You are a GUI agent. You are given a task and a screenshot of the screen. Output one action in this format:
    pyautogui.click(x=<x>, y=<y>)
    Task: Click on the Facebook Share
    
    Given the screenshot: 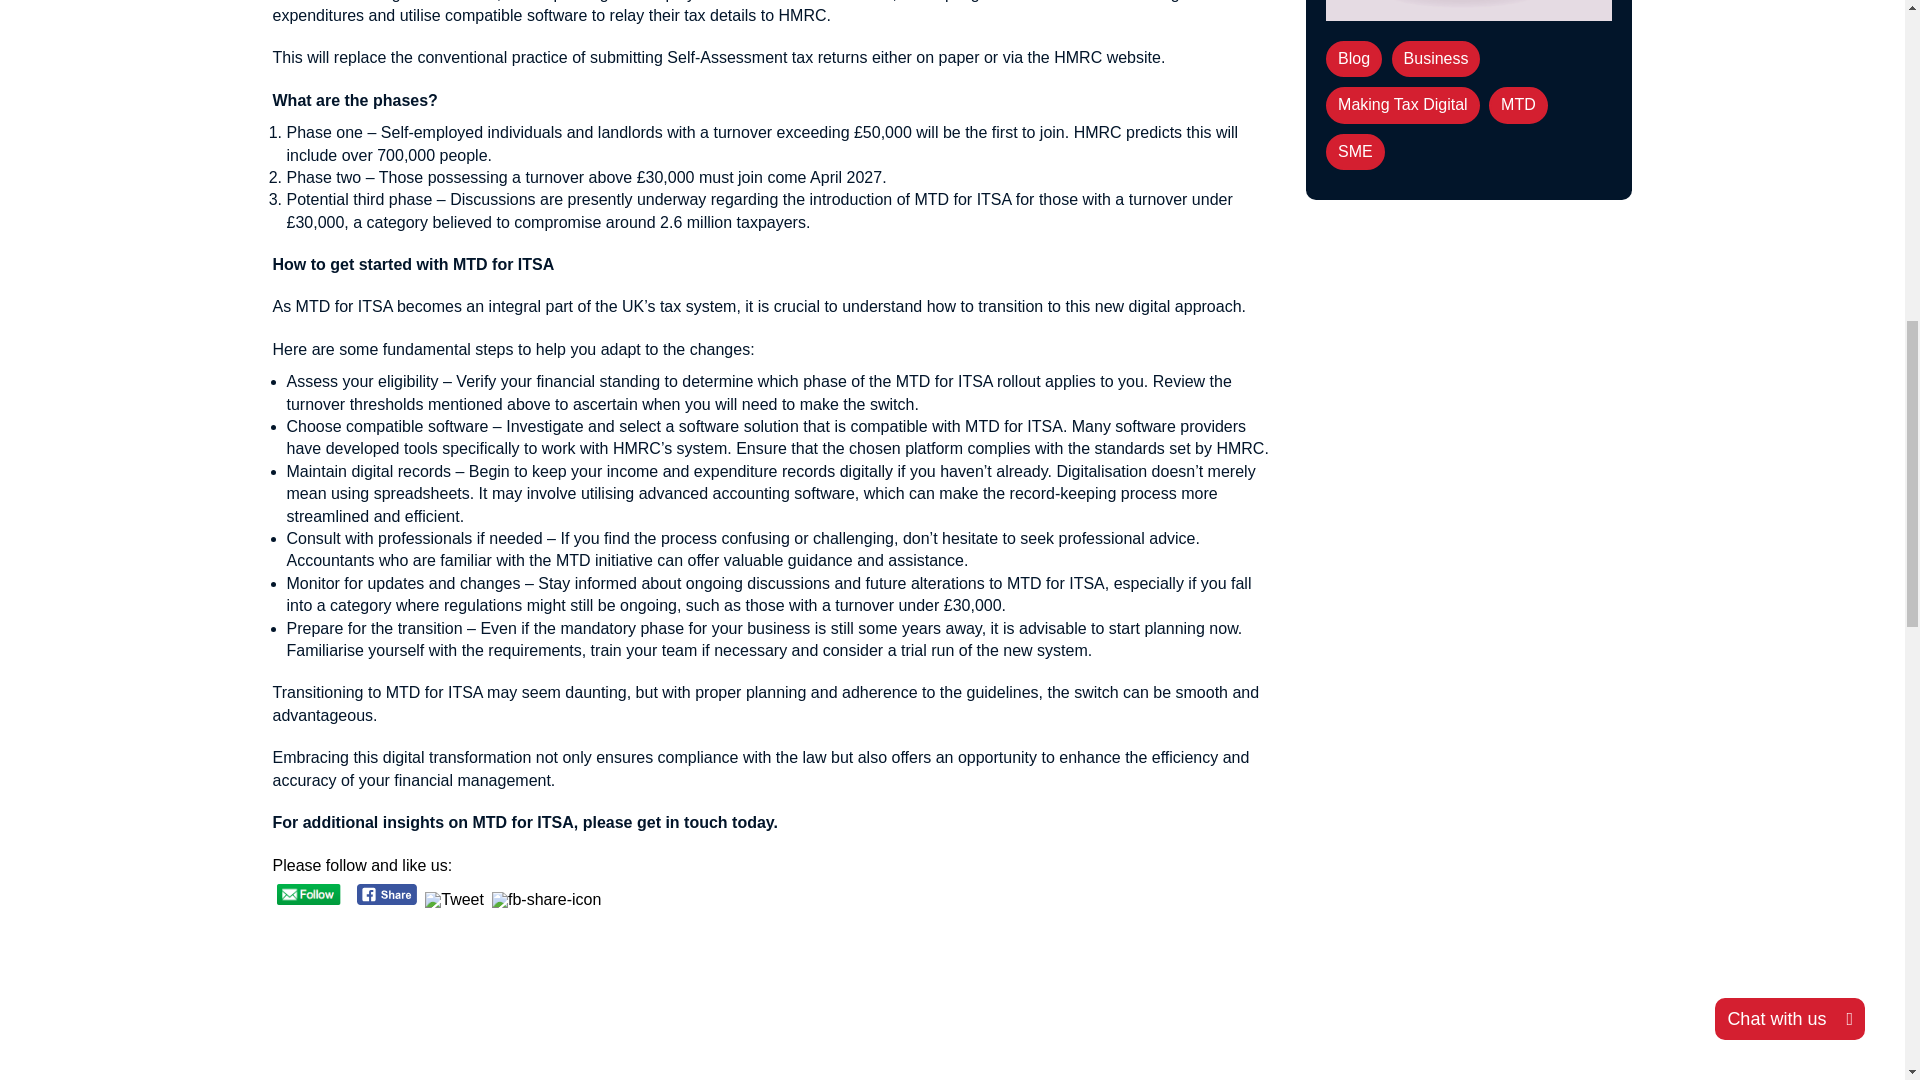 What is the action you would take?
    pyautogui.click(x=388, y=894)
    